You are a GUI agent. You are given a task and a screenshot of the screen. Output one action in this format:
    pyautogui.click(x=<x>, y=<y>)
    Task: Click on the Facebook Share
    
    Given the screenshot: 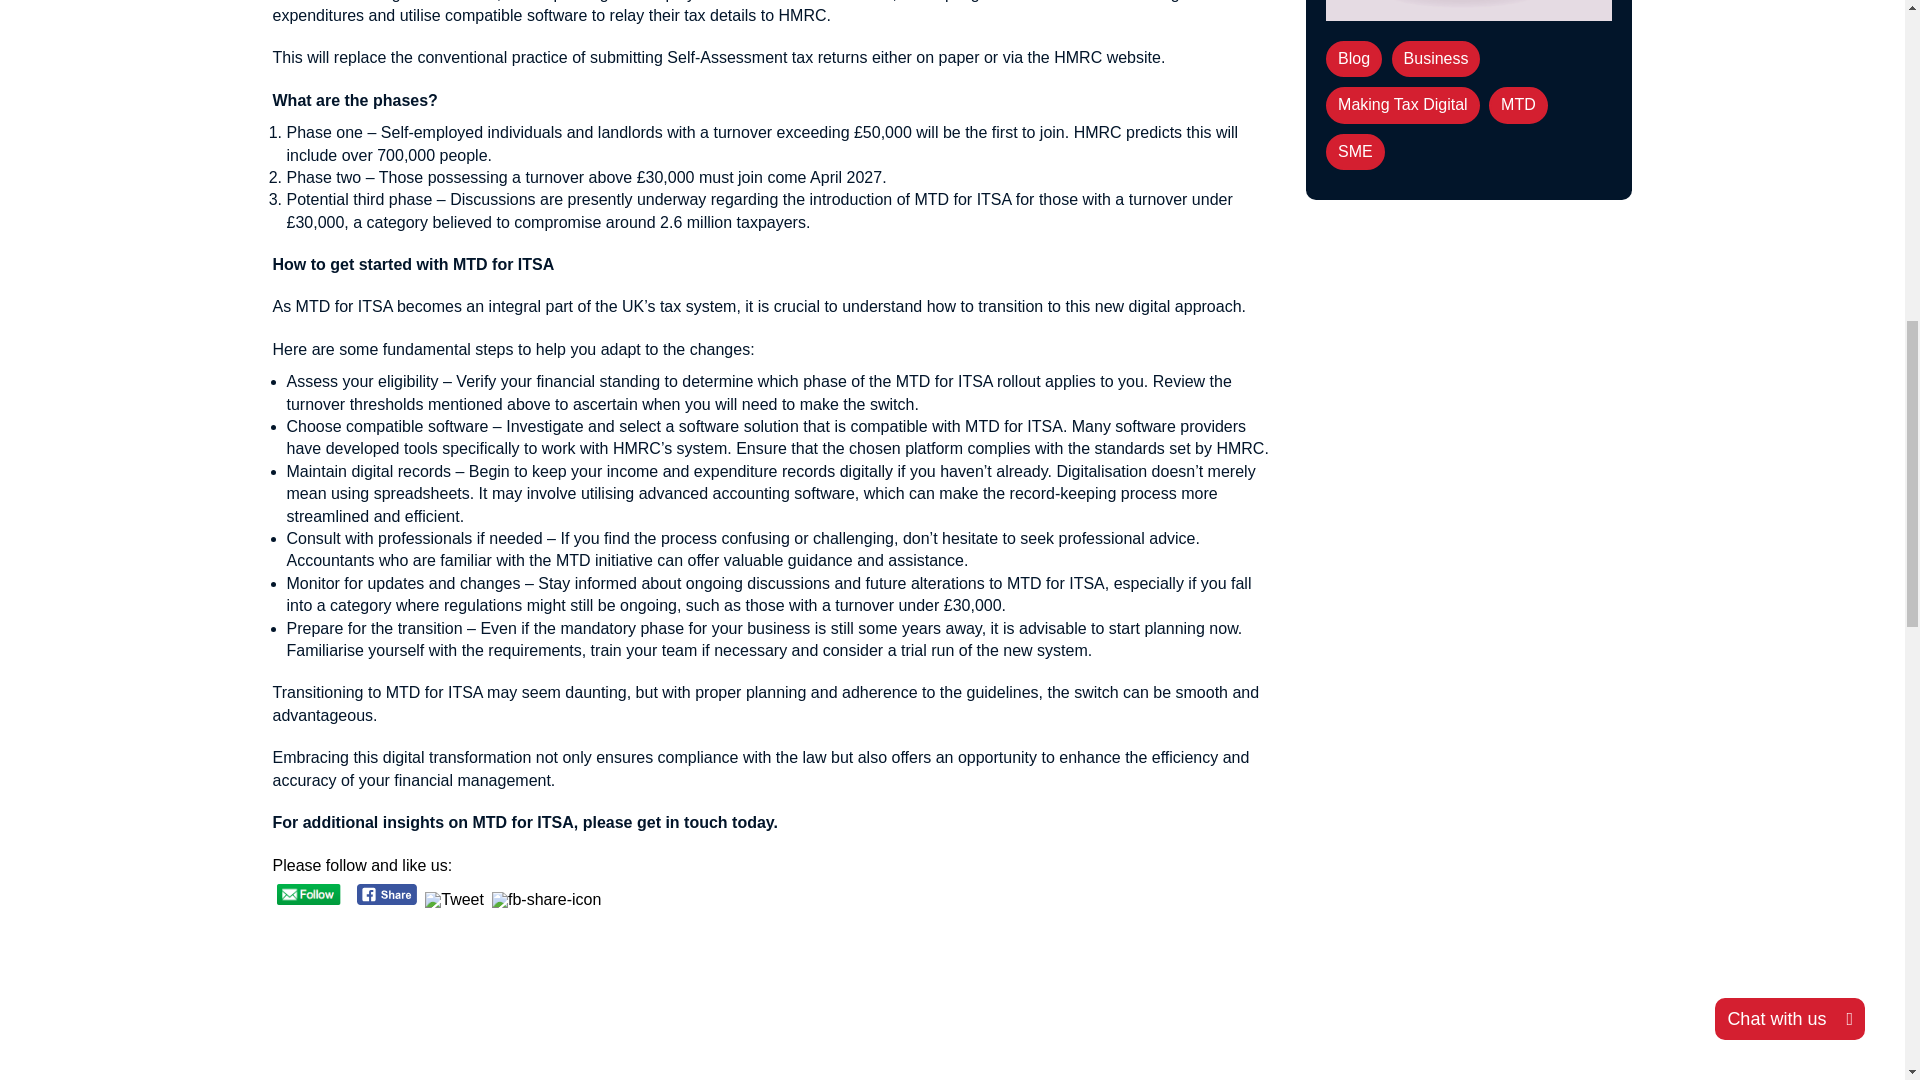 What is the action you would take?
    pyautogui.click(x=388, y=894)
    